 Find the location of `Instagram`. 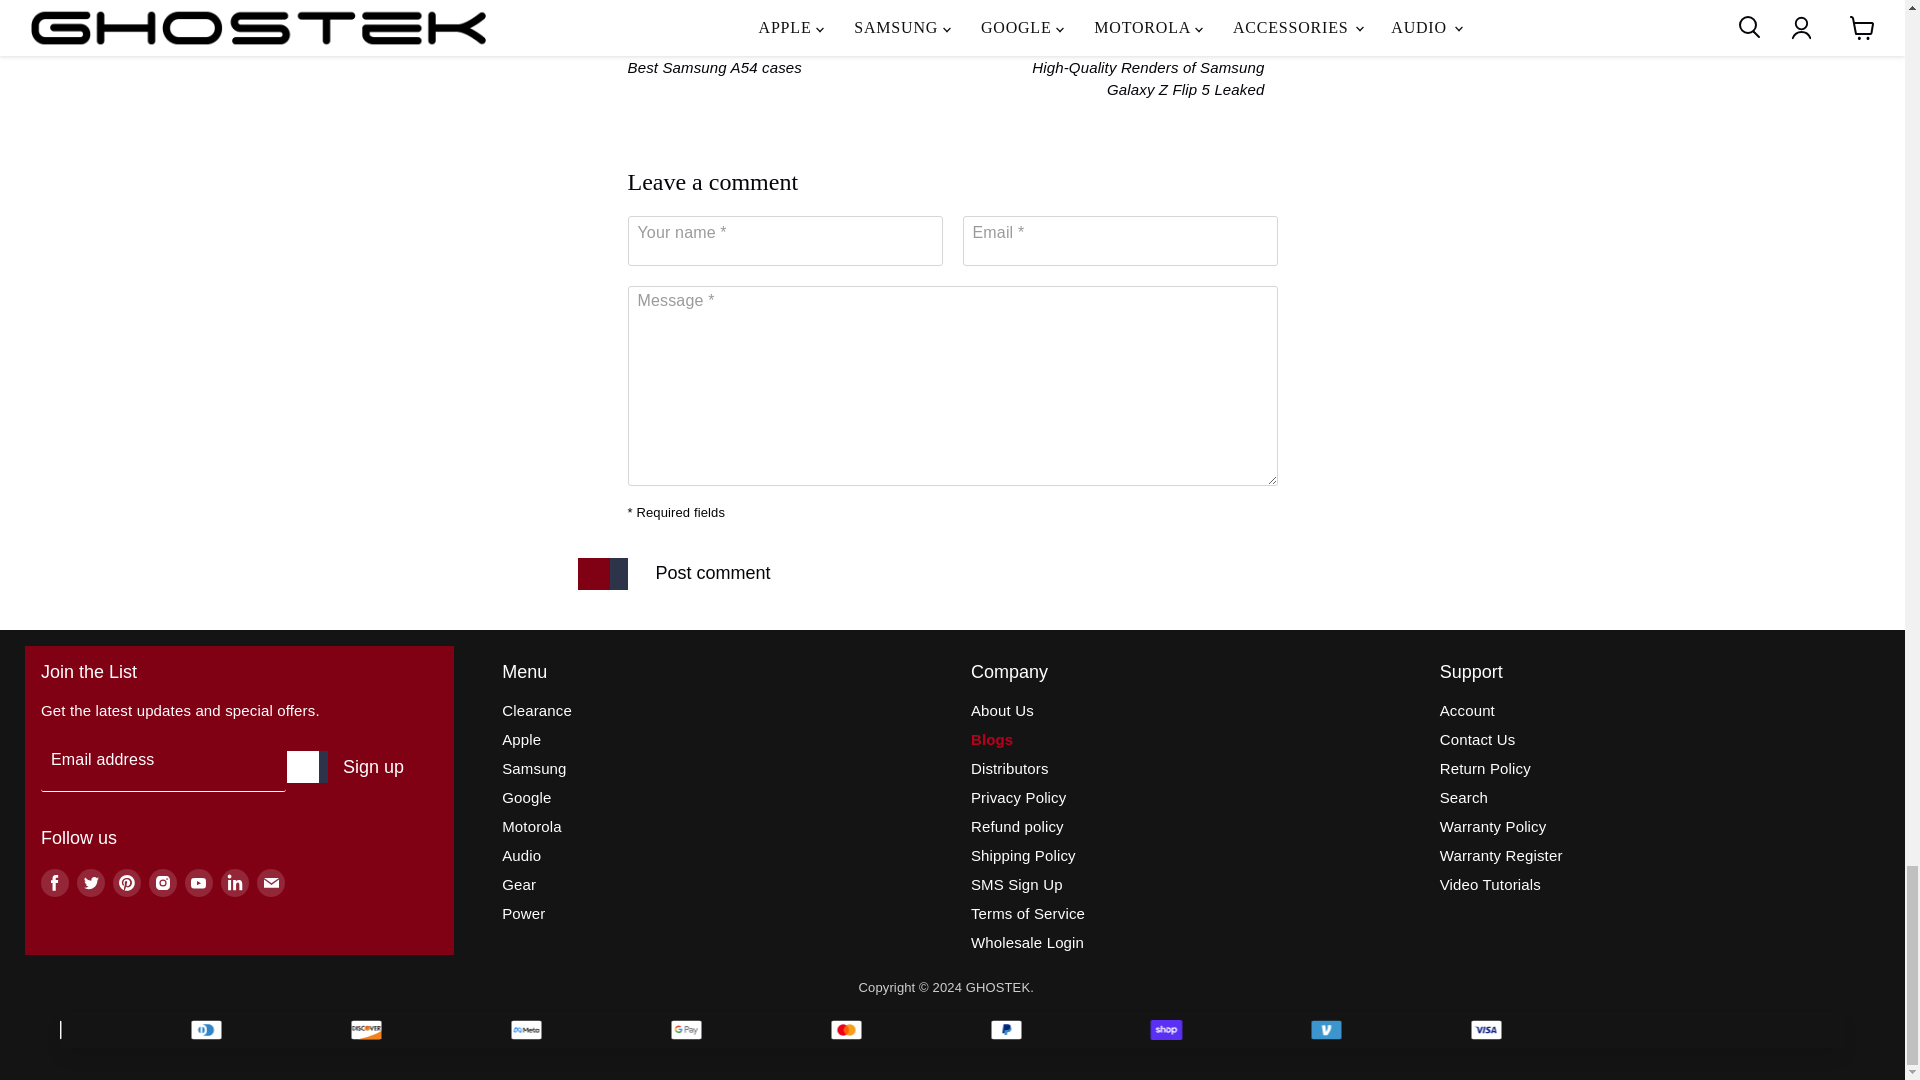

Instagram is located at coordinates (162, 883).